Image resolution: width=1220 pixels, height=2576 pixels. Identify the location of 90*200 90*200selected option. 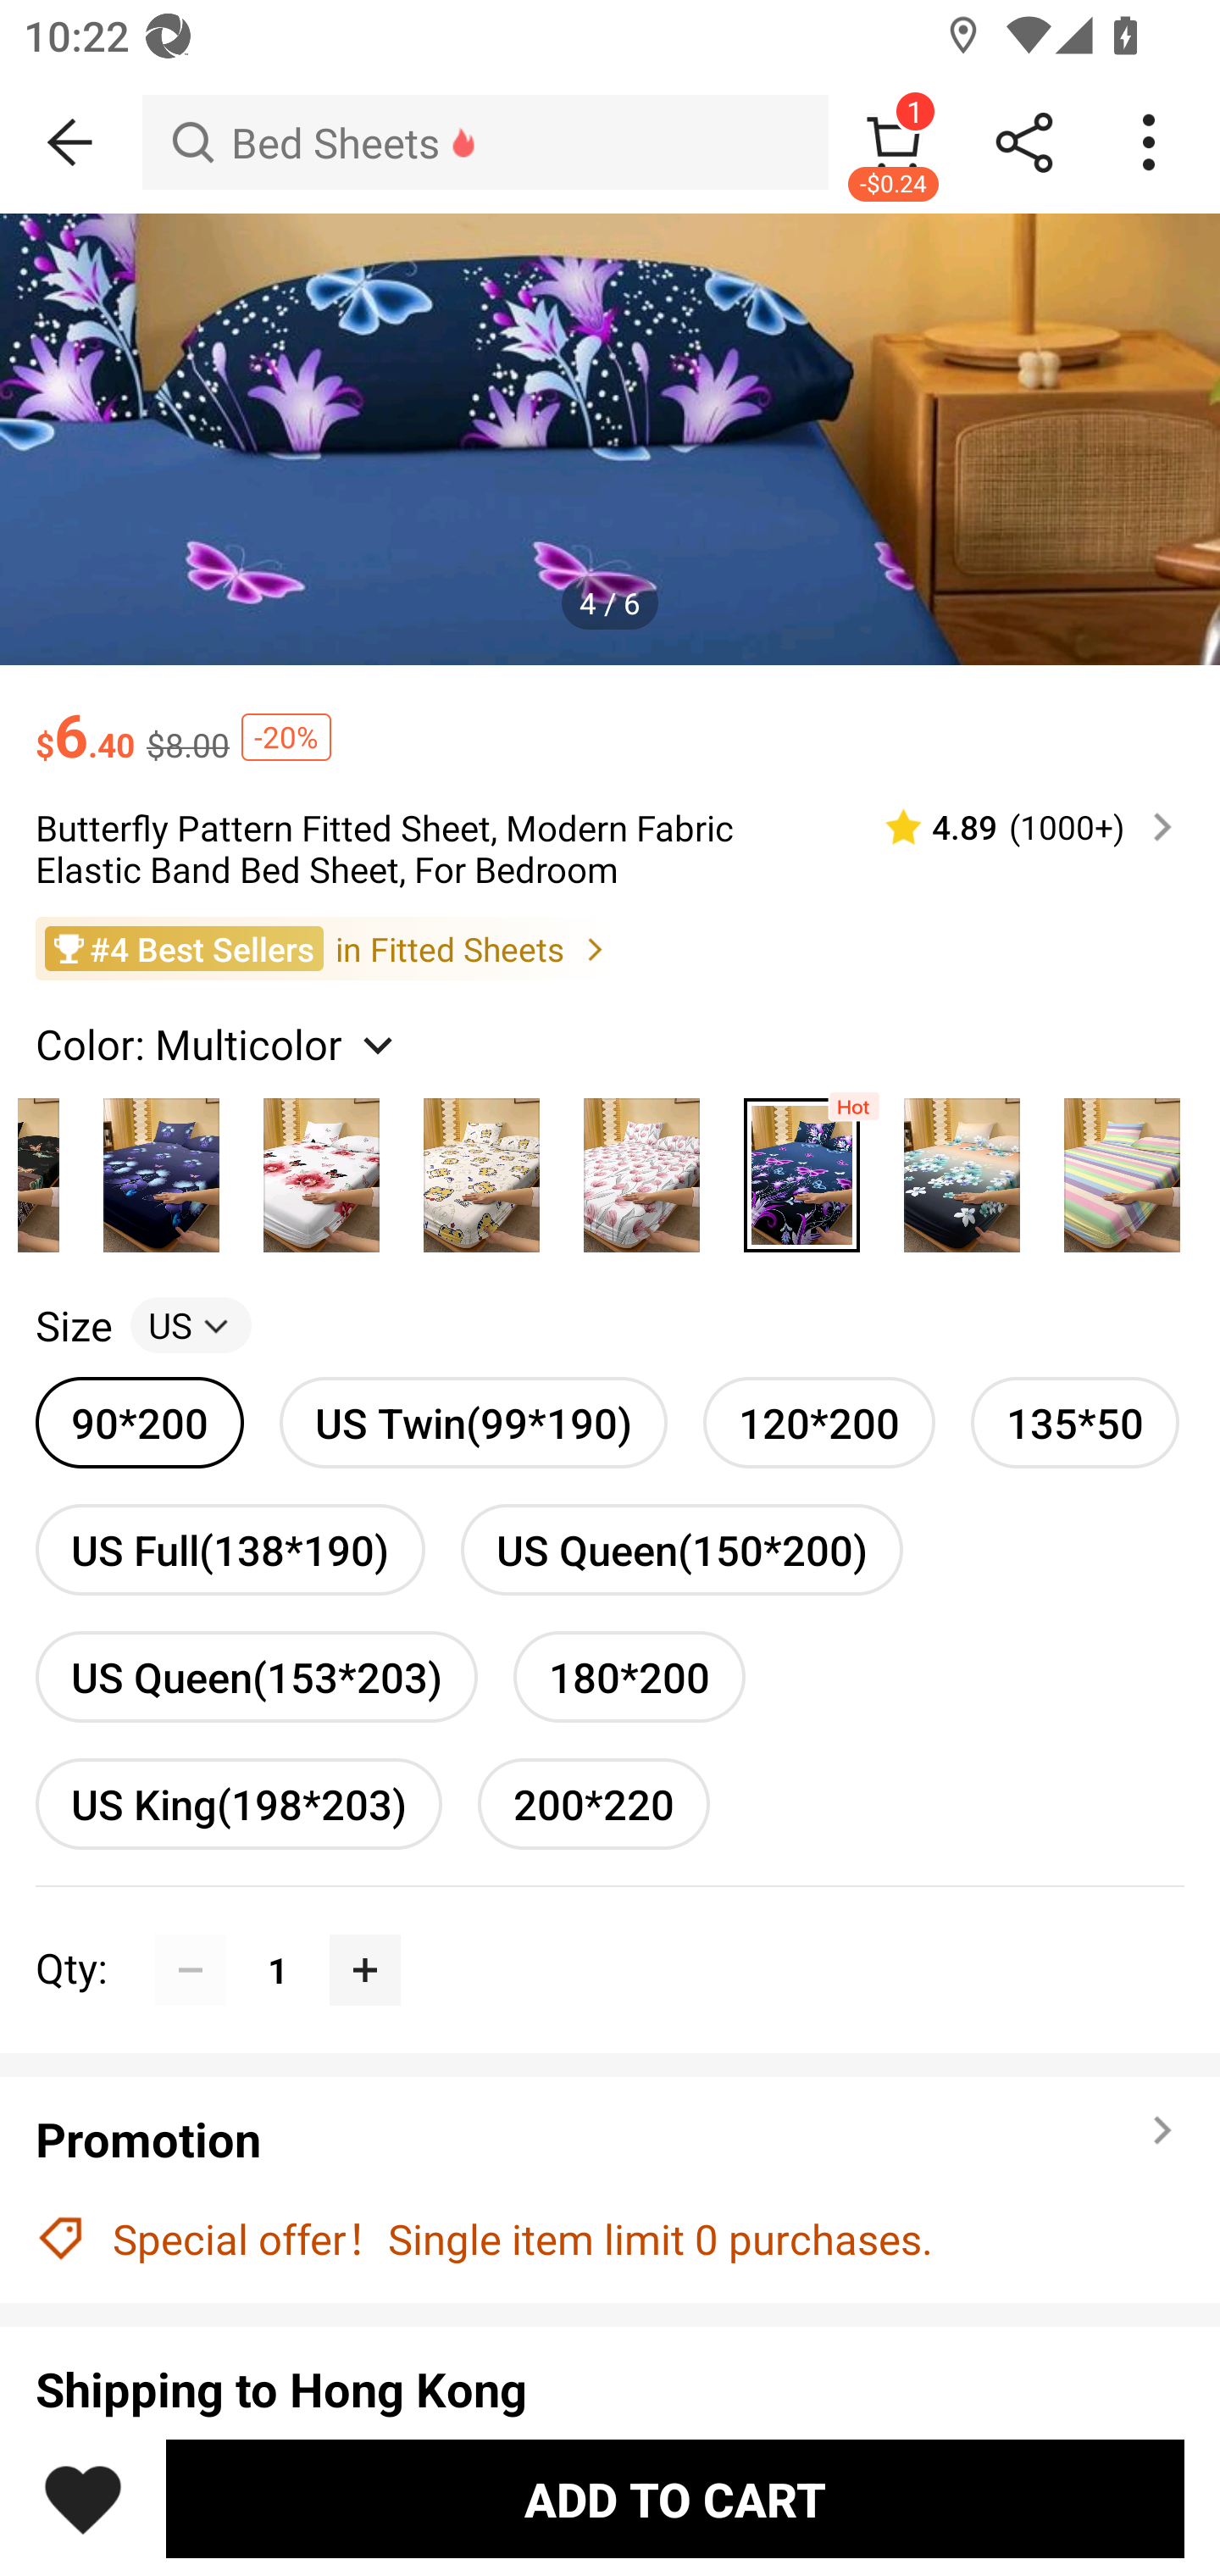
(139, 1423).